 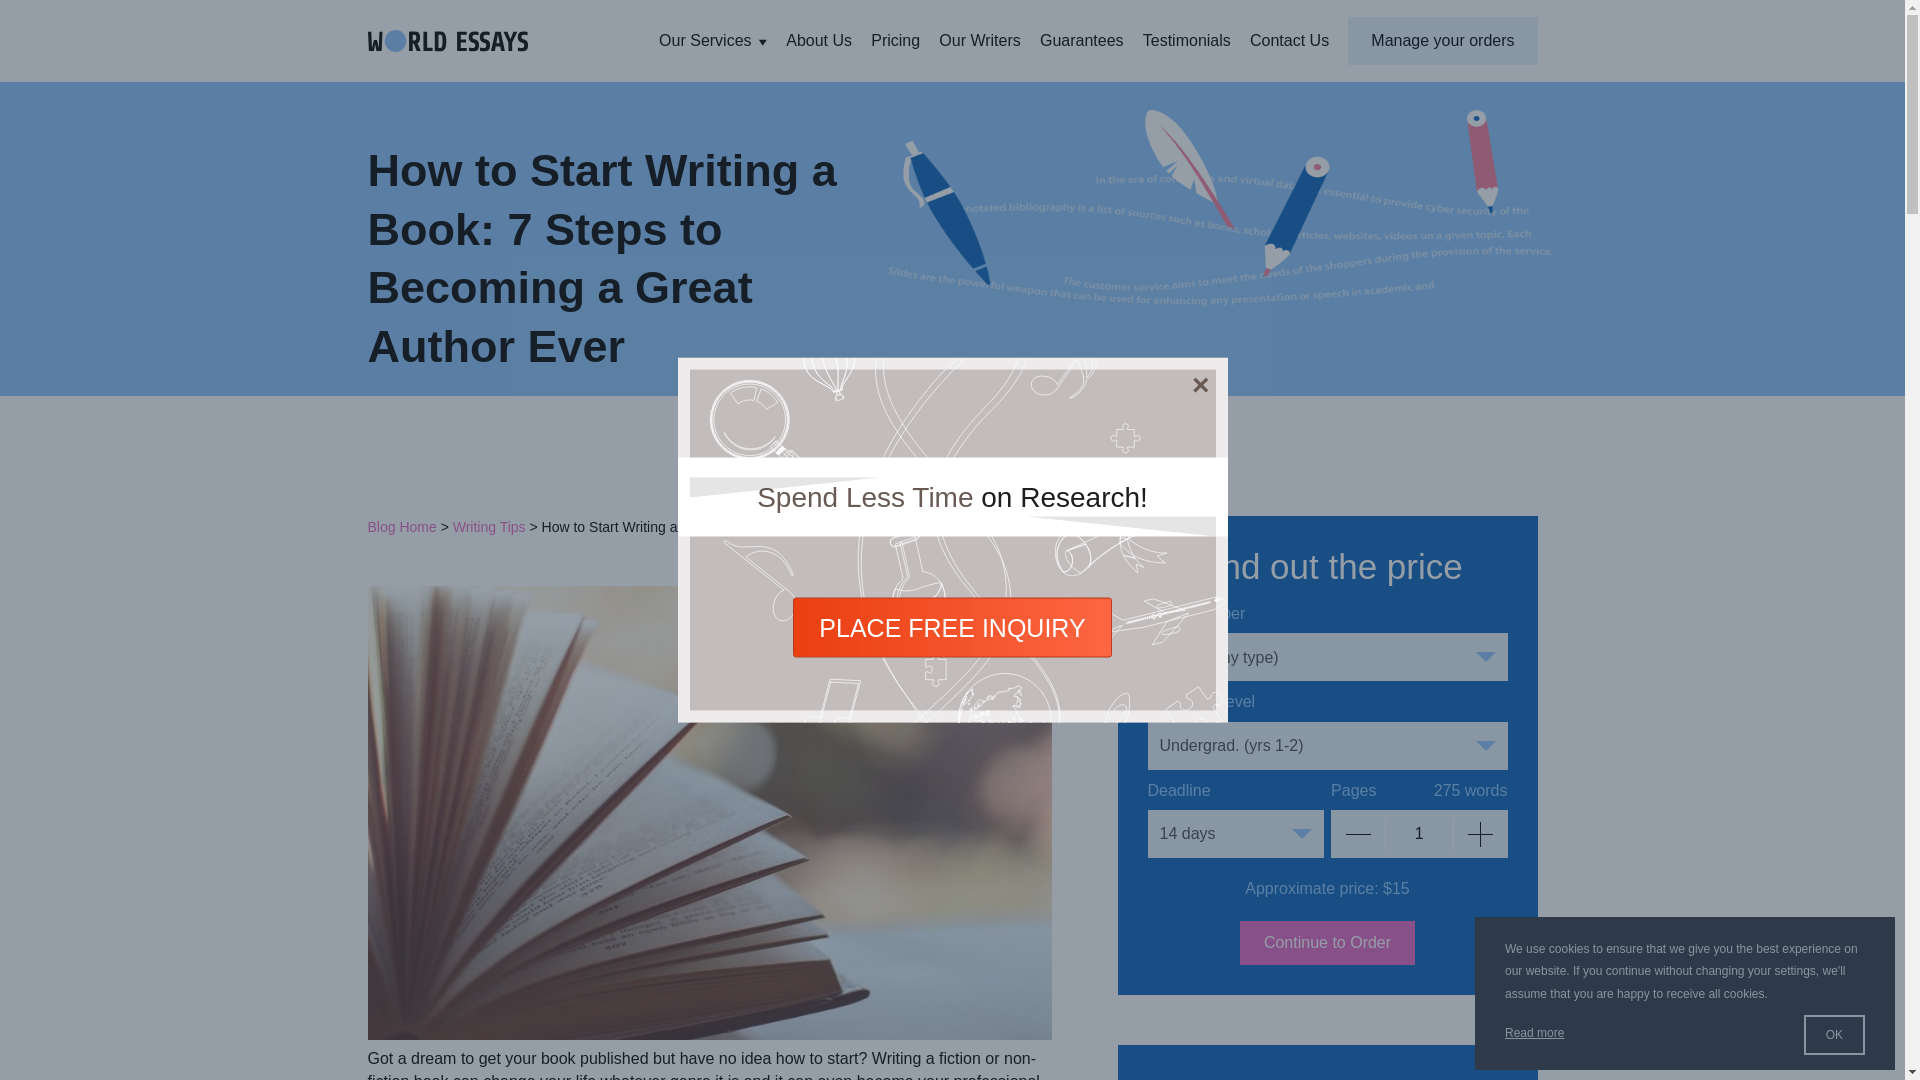 I want to click on Order paper, so click(x=1328, y=943).